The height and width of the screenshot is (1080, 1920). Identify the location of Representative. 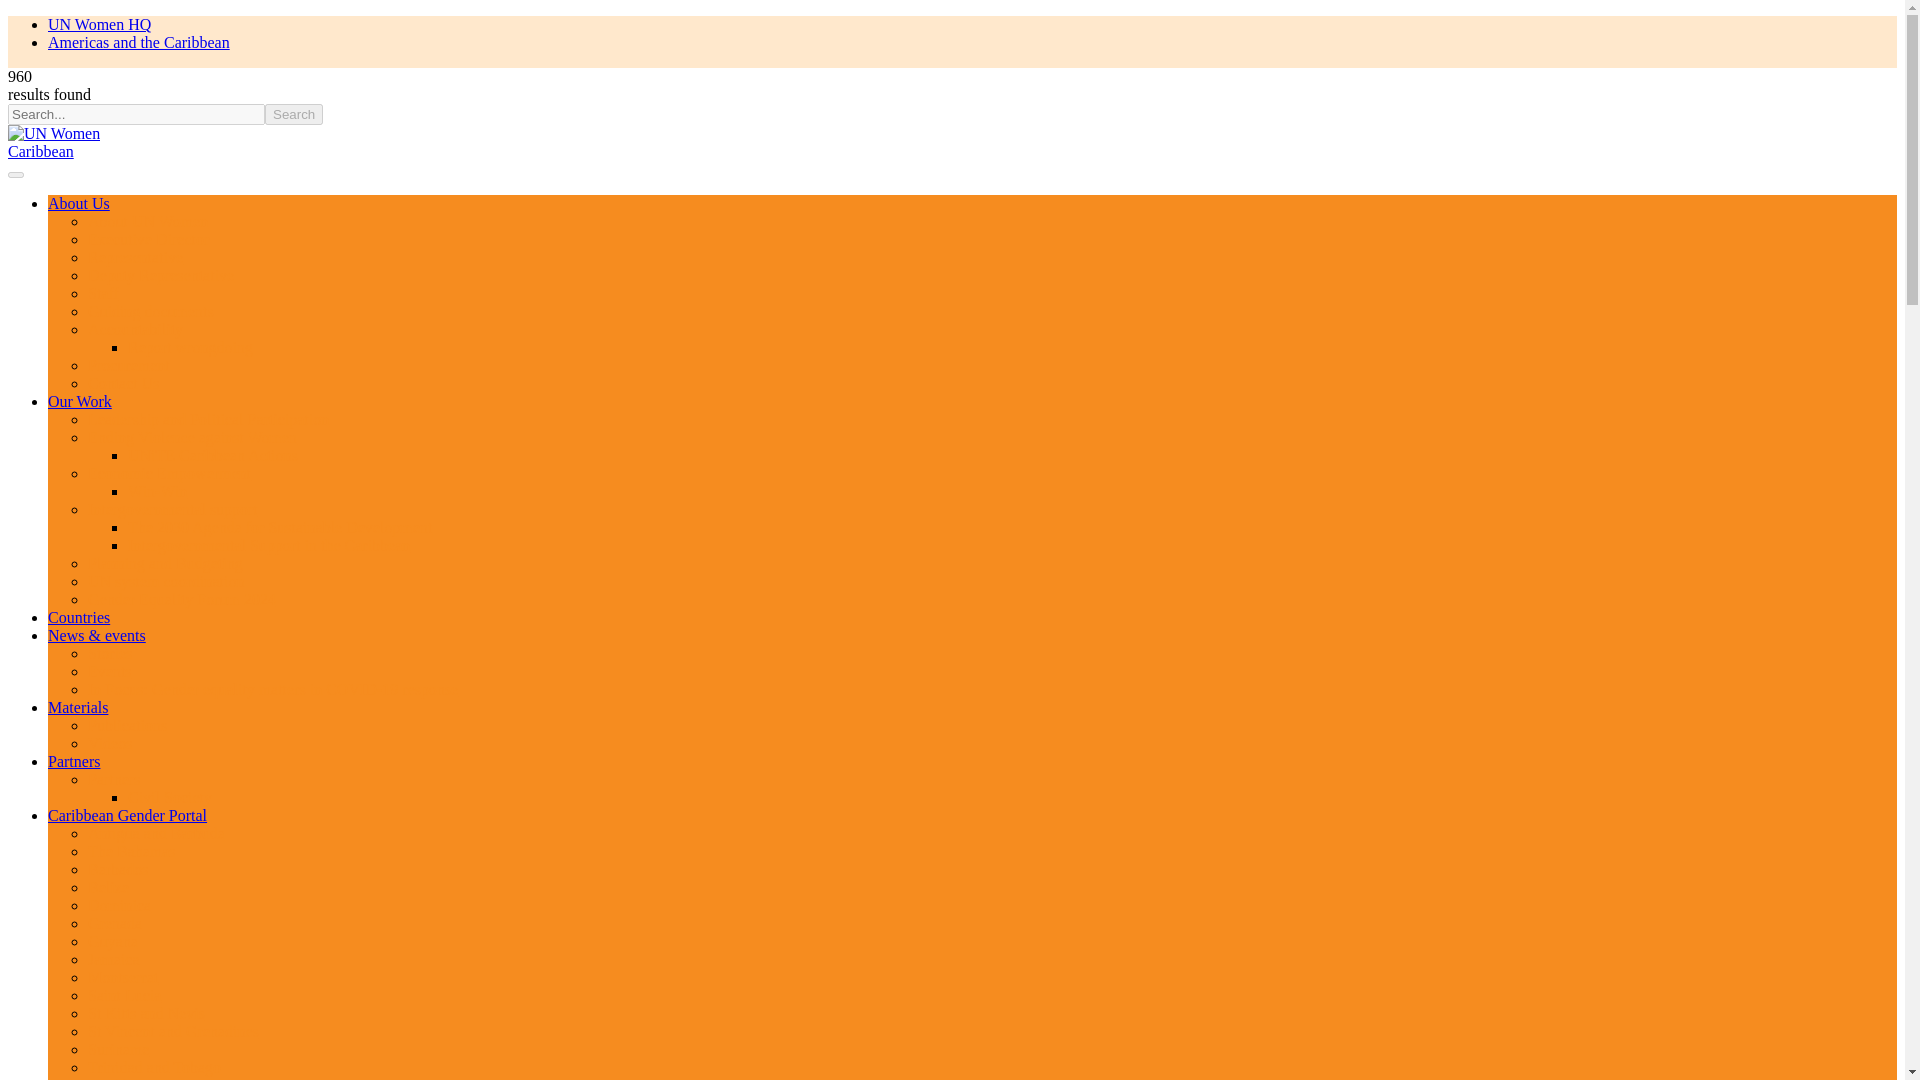
(135, 257).